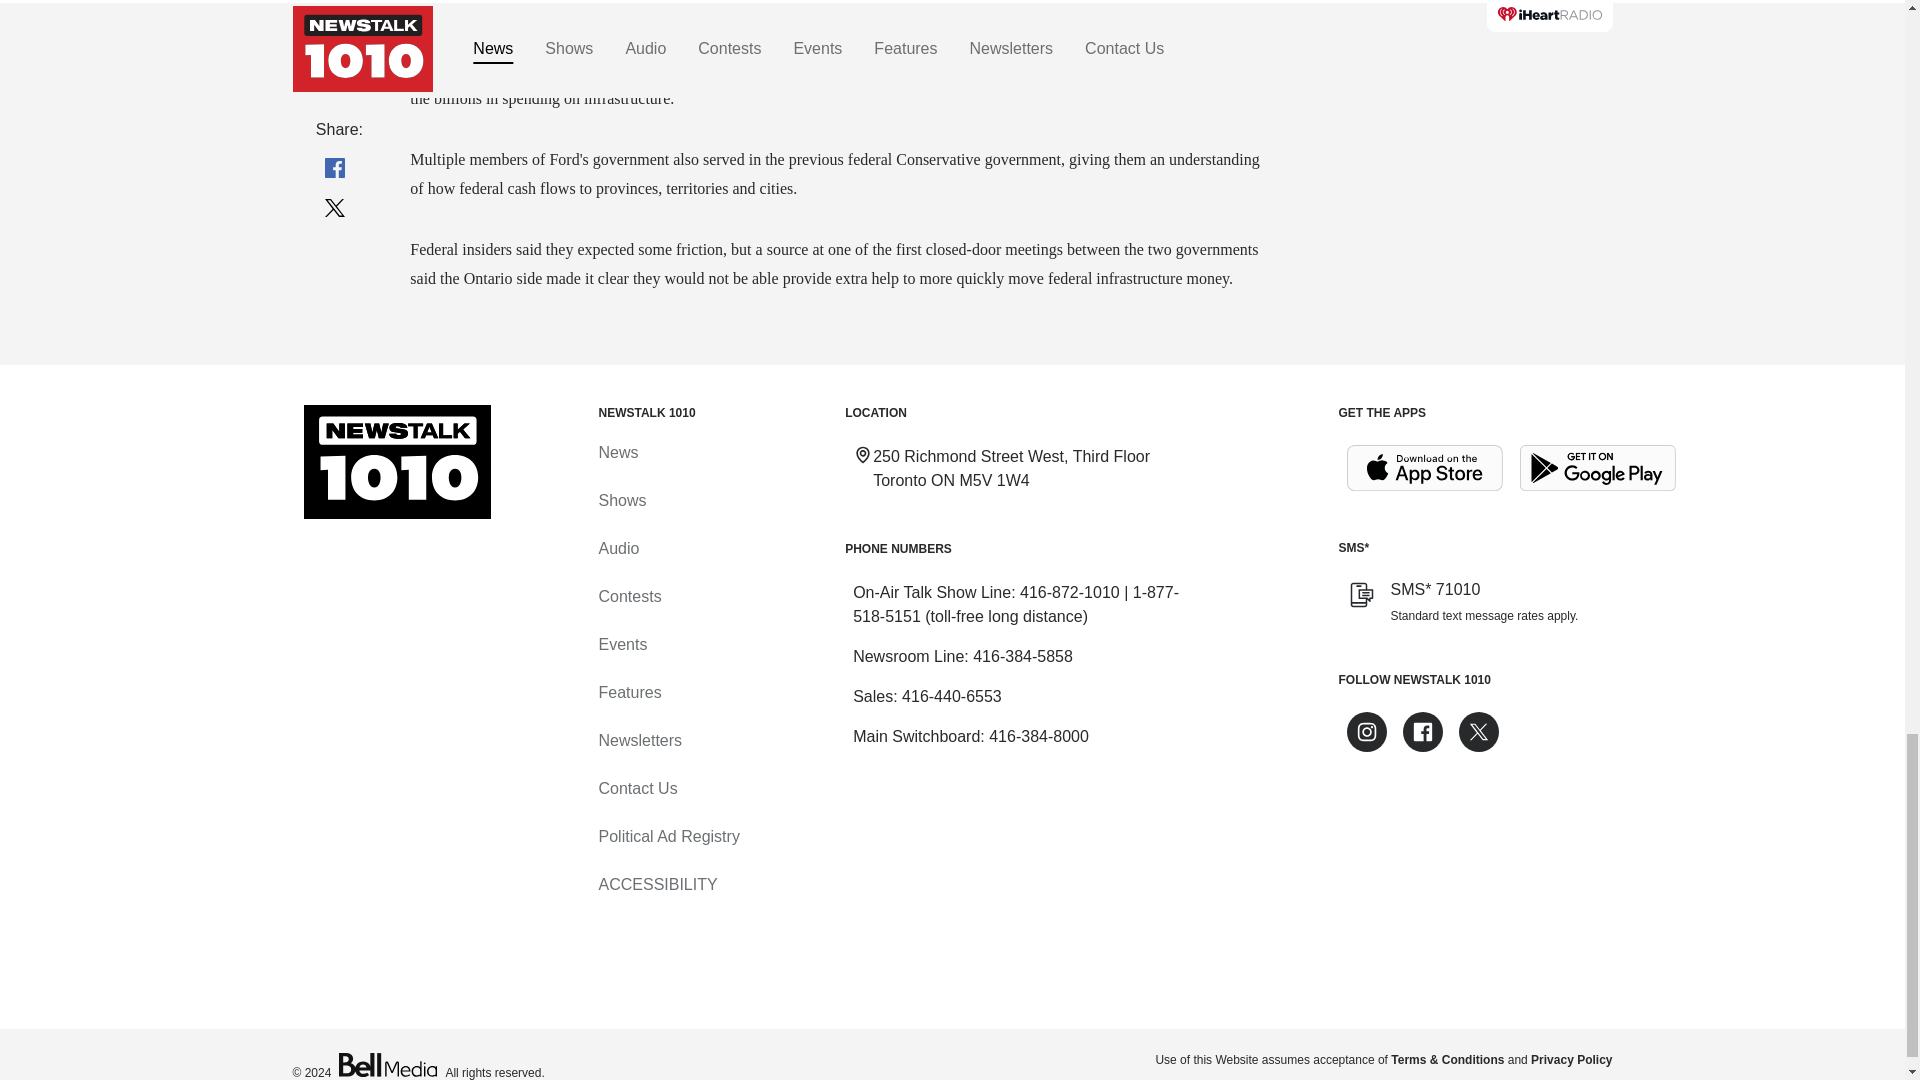  What do you see at coordinates (1571, 1060) in the screenshot?
I see `Privacy Policy` at bounding box center [1571, 1060].